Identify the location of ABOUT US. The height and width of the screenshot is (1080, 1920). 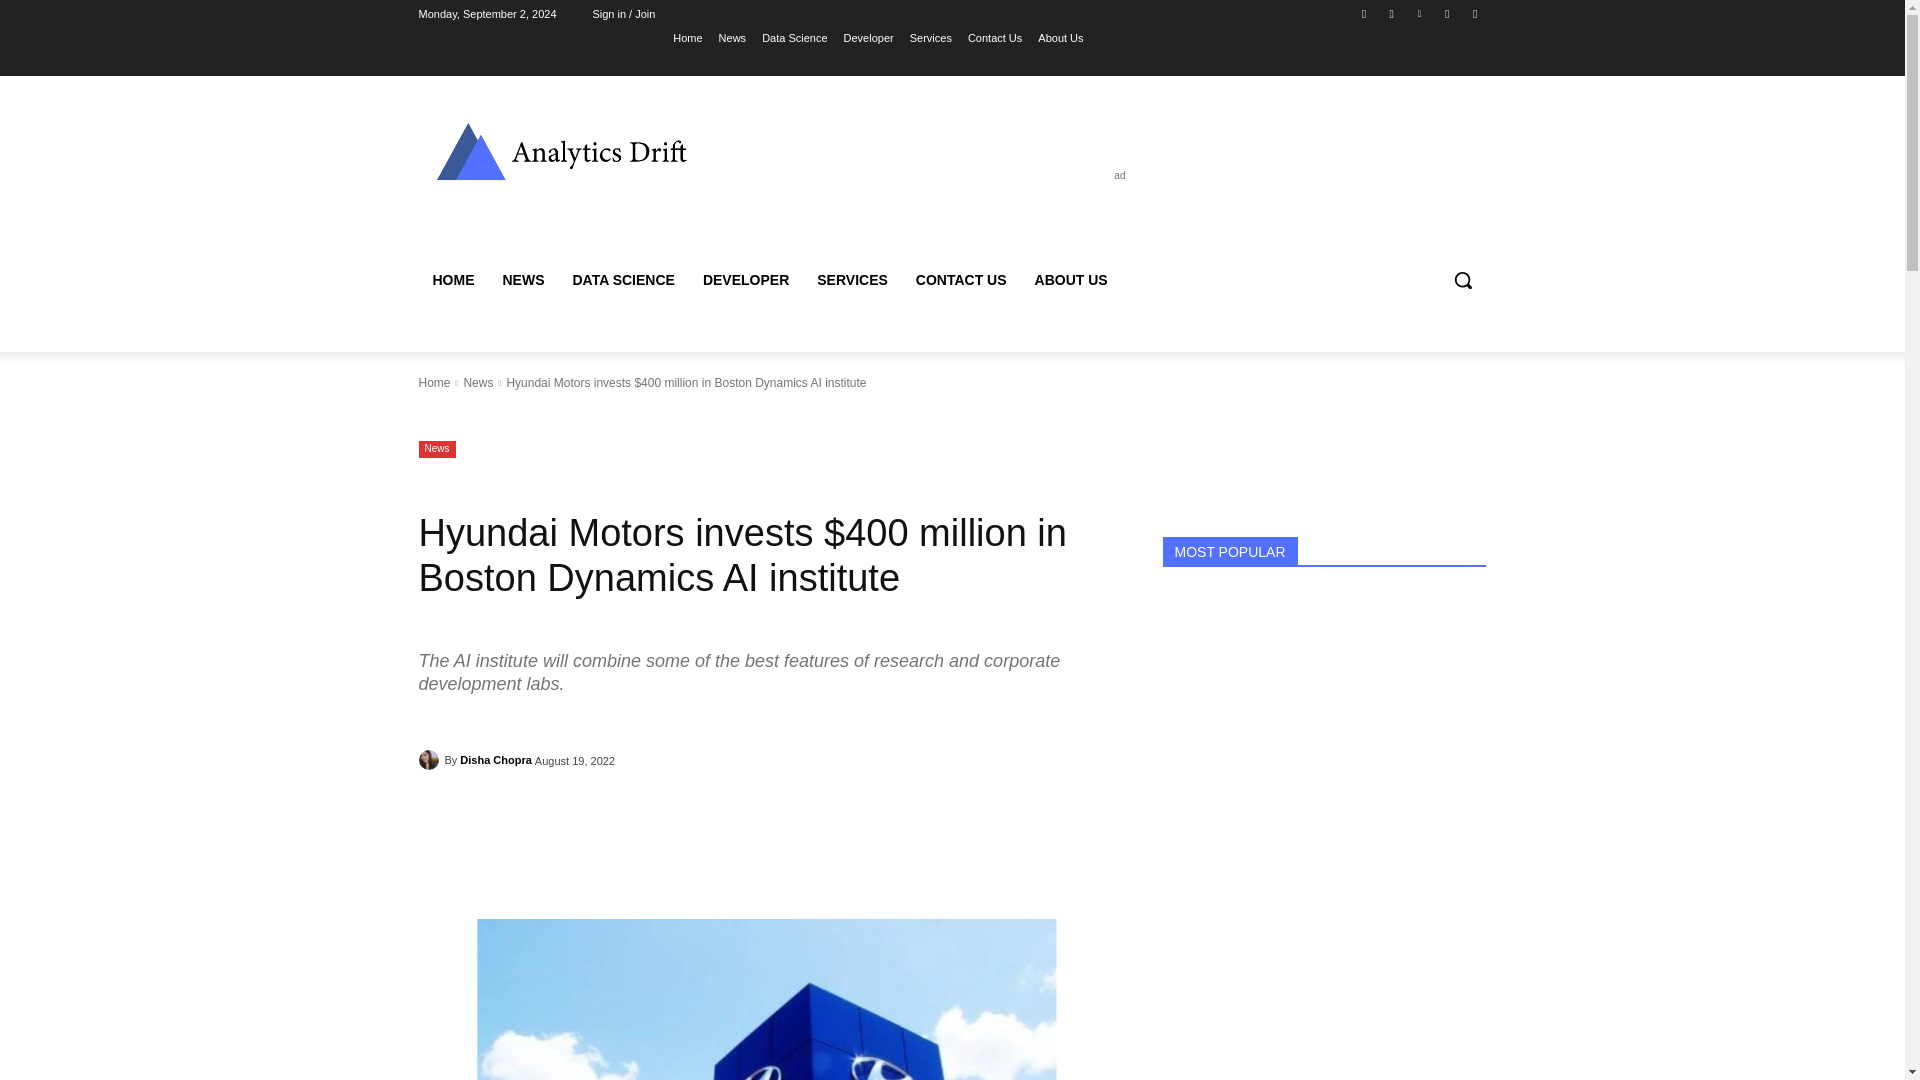
(1071, 279).